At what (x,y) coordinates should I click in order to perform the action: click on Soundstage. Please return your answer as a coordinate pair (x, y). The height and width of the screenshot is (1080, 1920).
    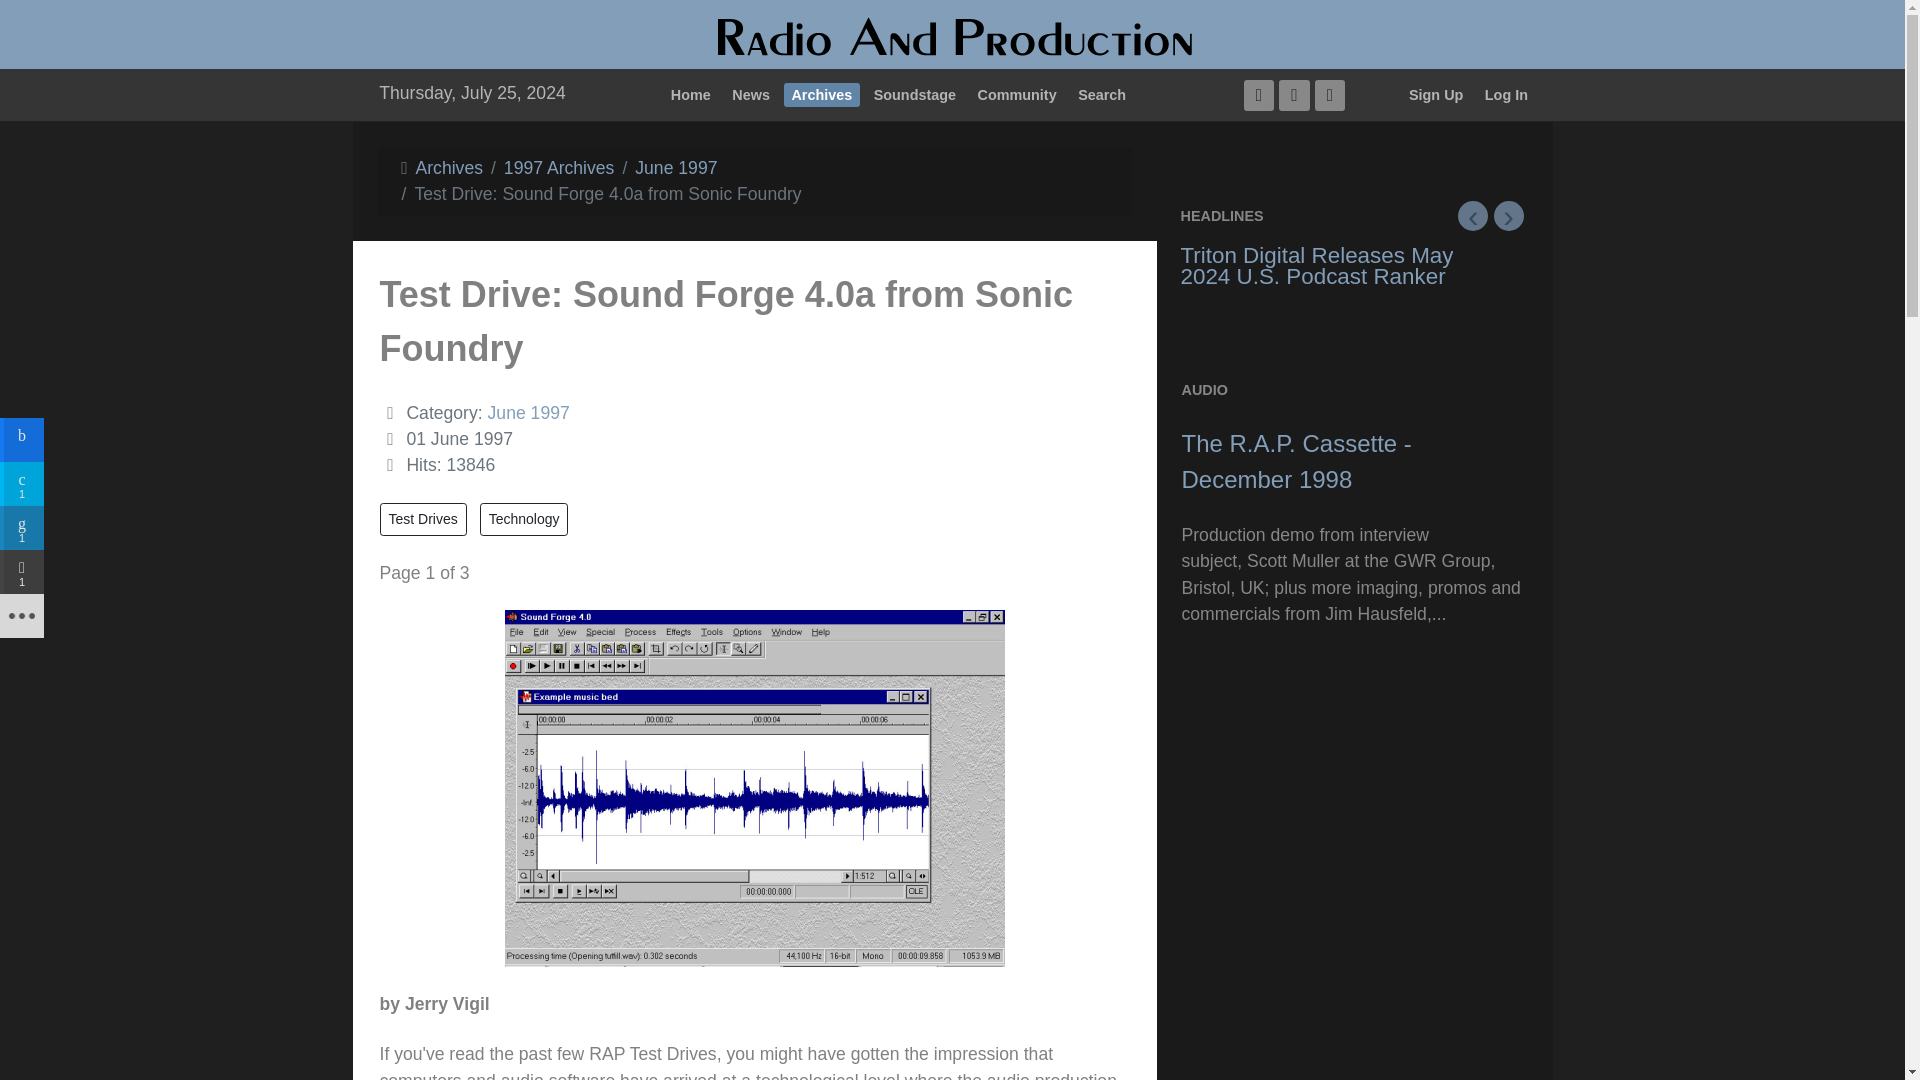
    Looking at the image, I should click on (914, 94).